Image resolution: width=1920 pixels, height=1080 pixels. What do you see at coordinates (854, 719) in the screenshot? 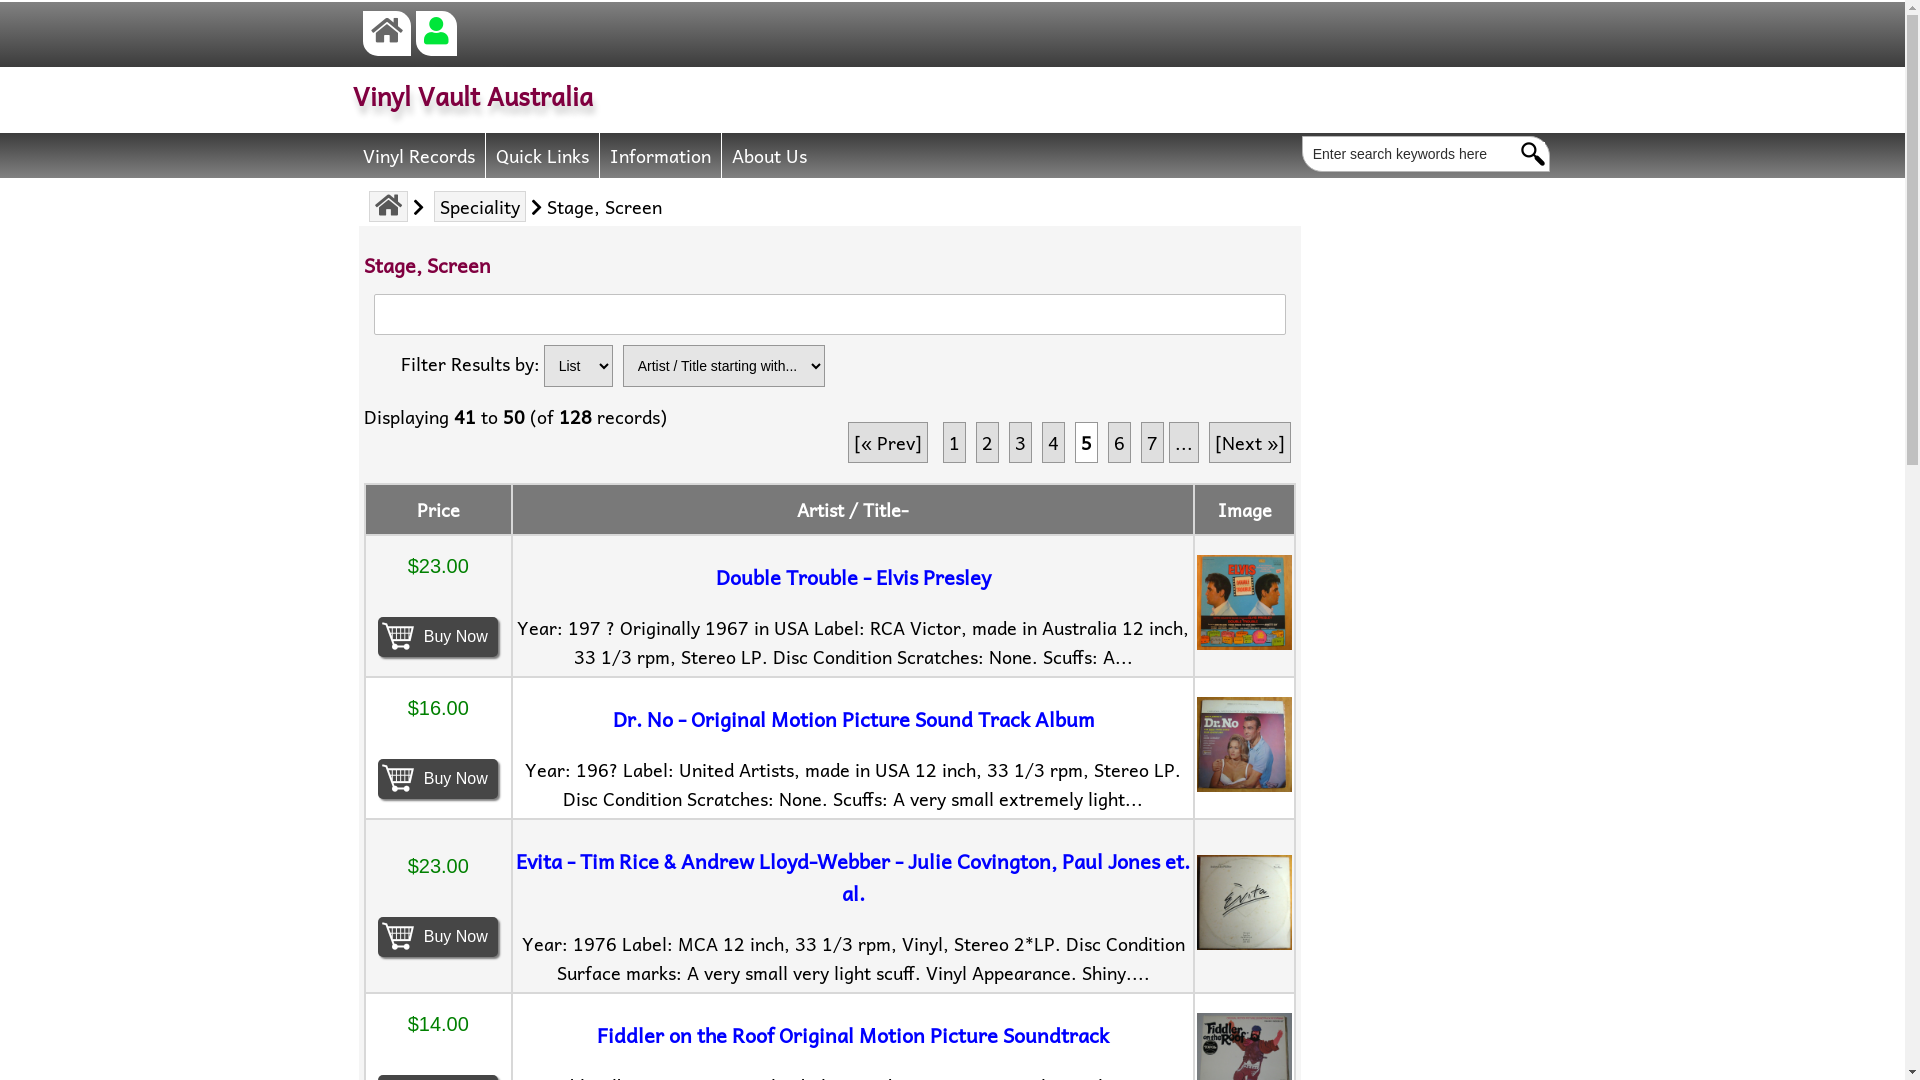
I see `Dr. No - Original Motion Picture Sound Track Album` at bounding box center [854, 719].